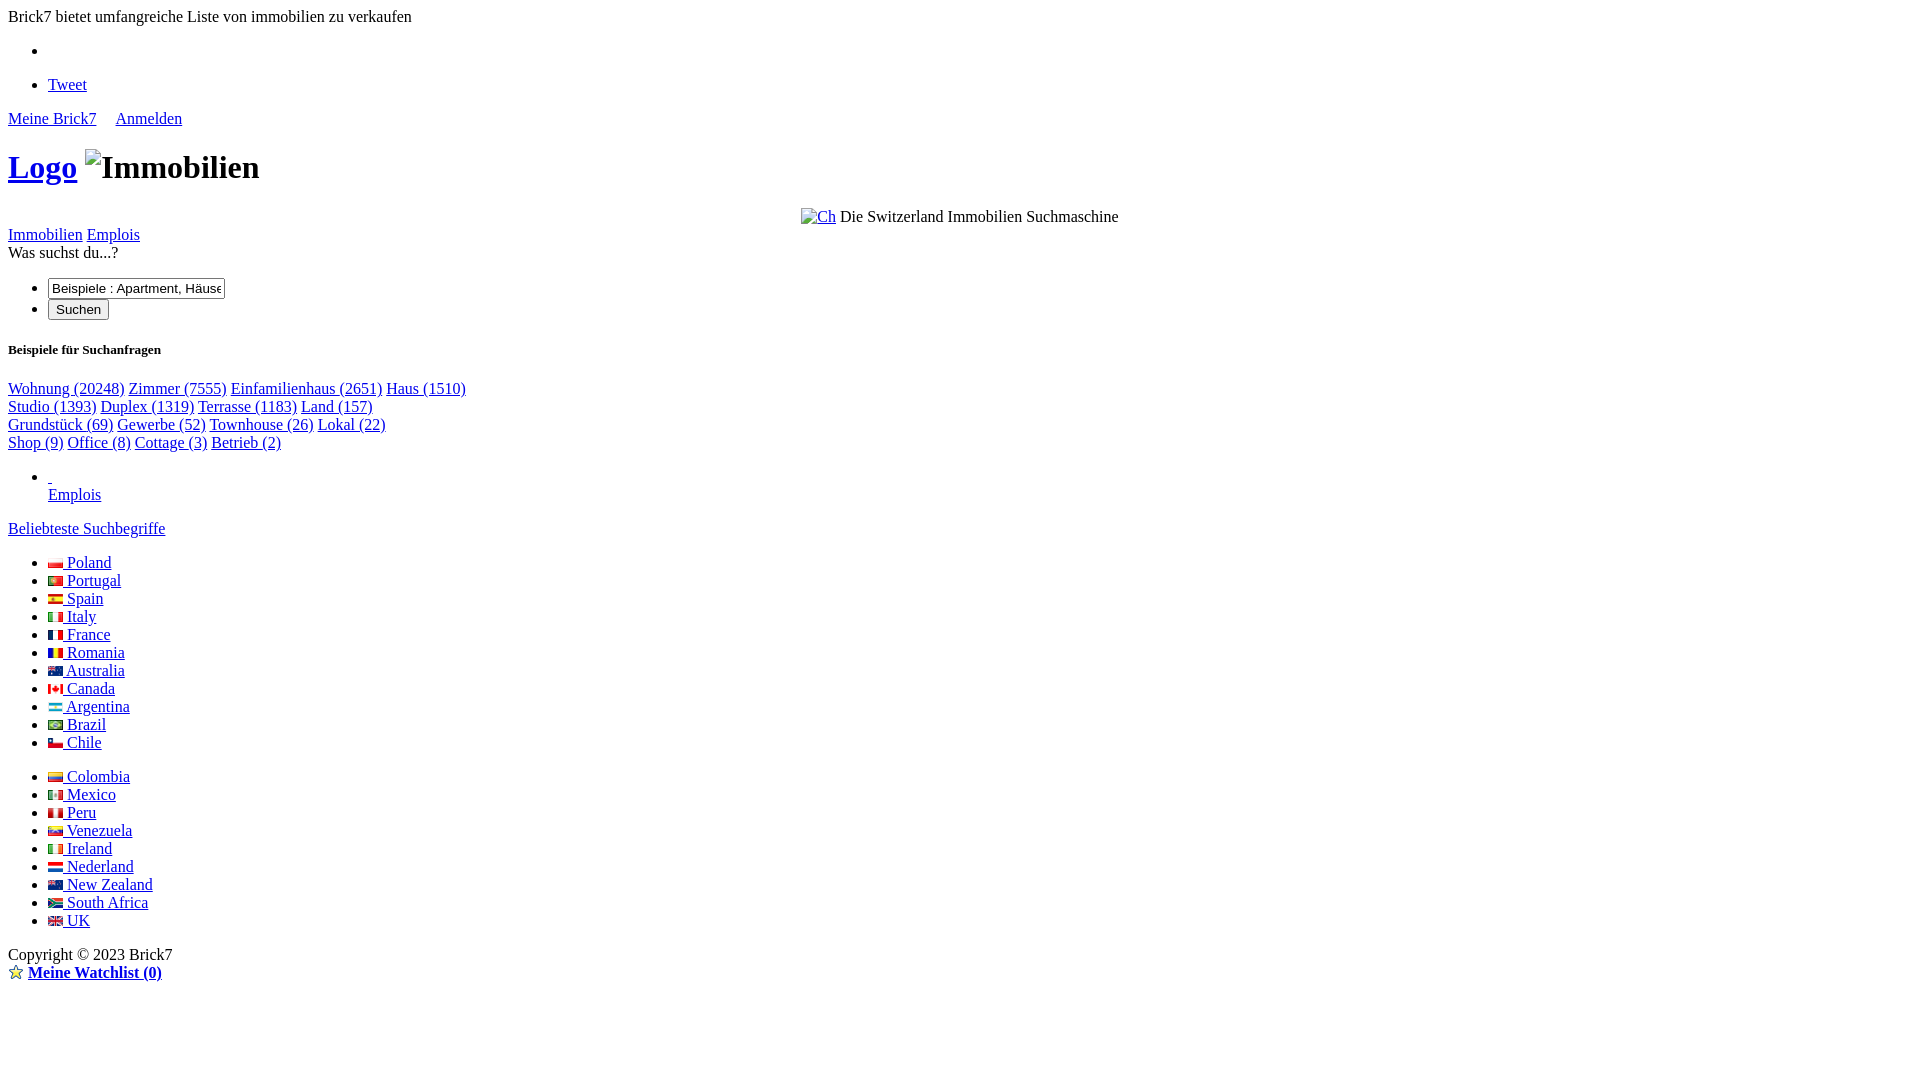 Image resolution: width=1920 pixels, height=1080 pixels. What do you see at coordinates (114, 234) in the screenshot?
I see `Emplois` at bounding box center [114, 234].